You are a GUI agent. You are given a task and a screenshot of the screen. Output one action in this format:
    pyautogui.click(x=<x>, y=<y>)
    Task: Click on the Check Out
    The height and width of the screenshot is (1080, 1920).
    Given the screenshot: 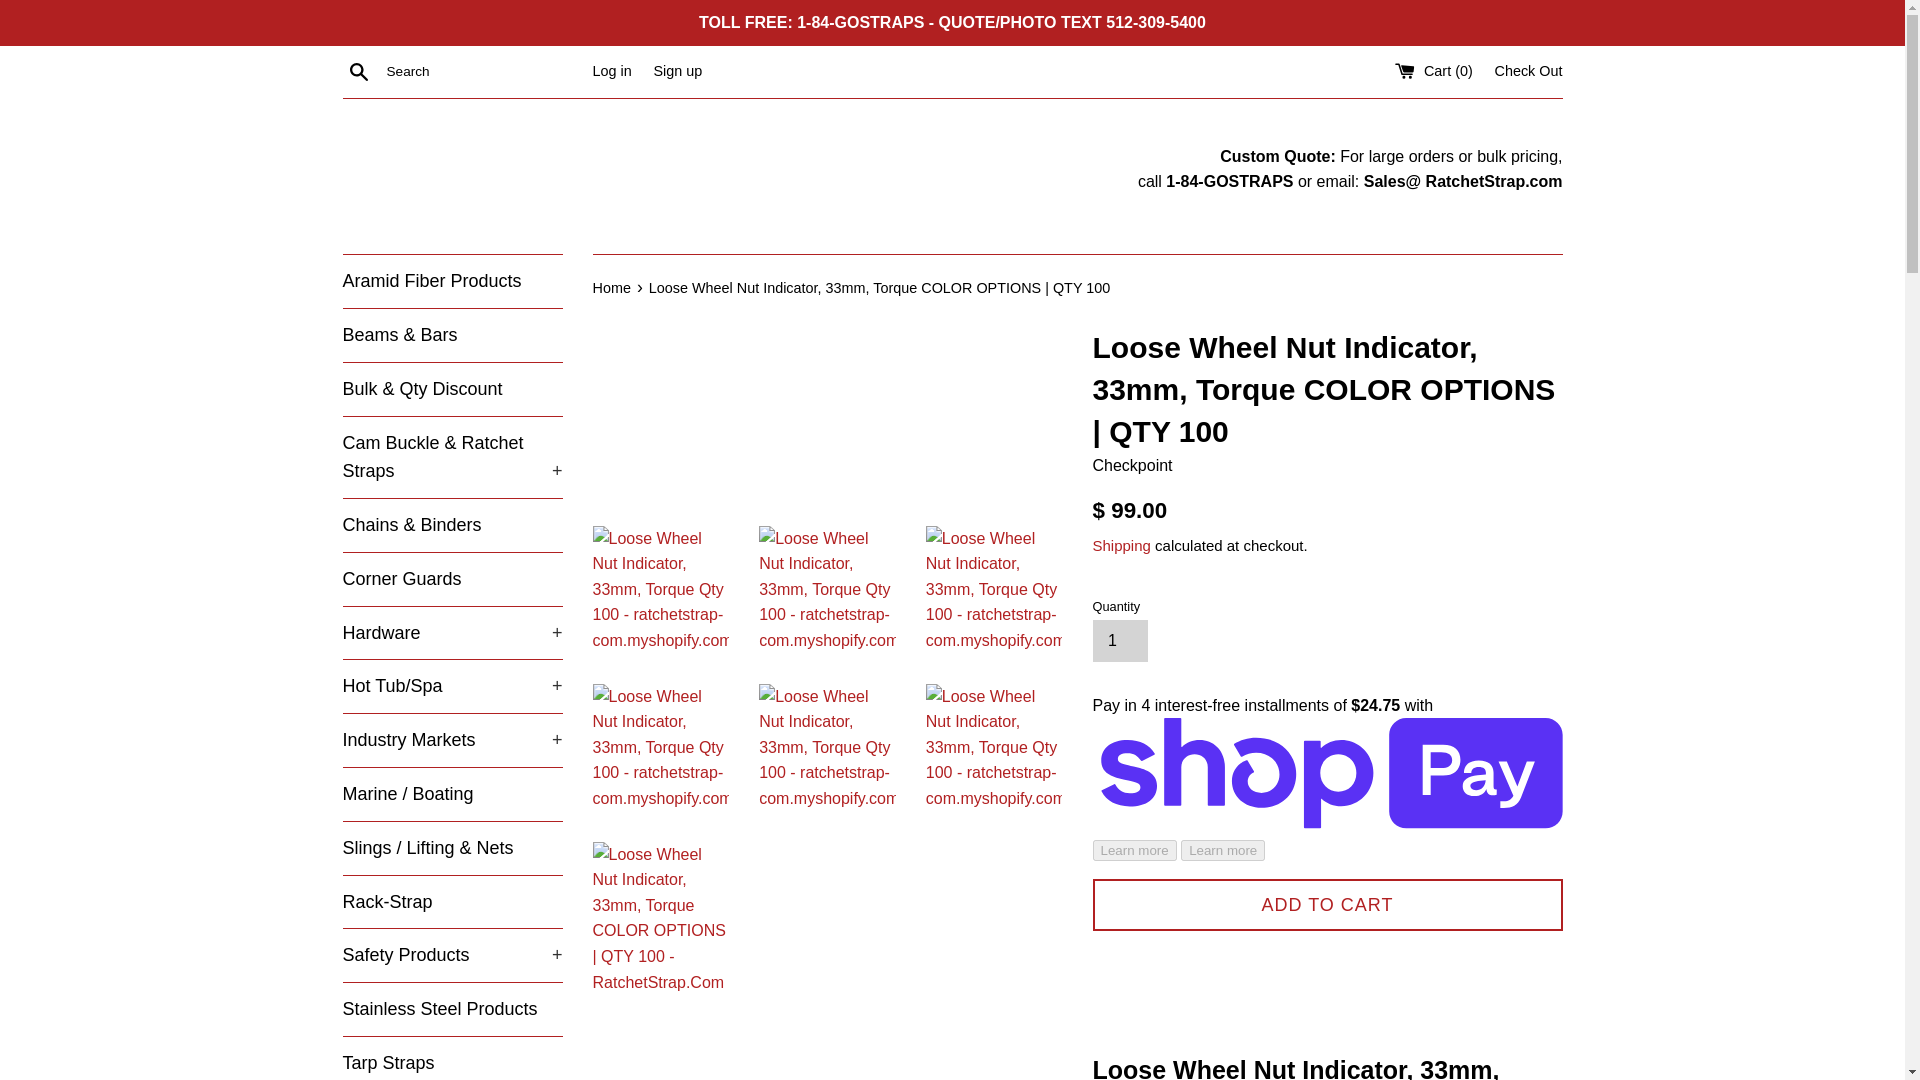 What is the action you would take?
    pyautogui.click(x=1528, y=70)
    